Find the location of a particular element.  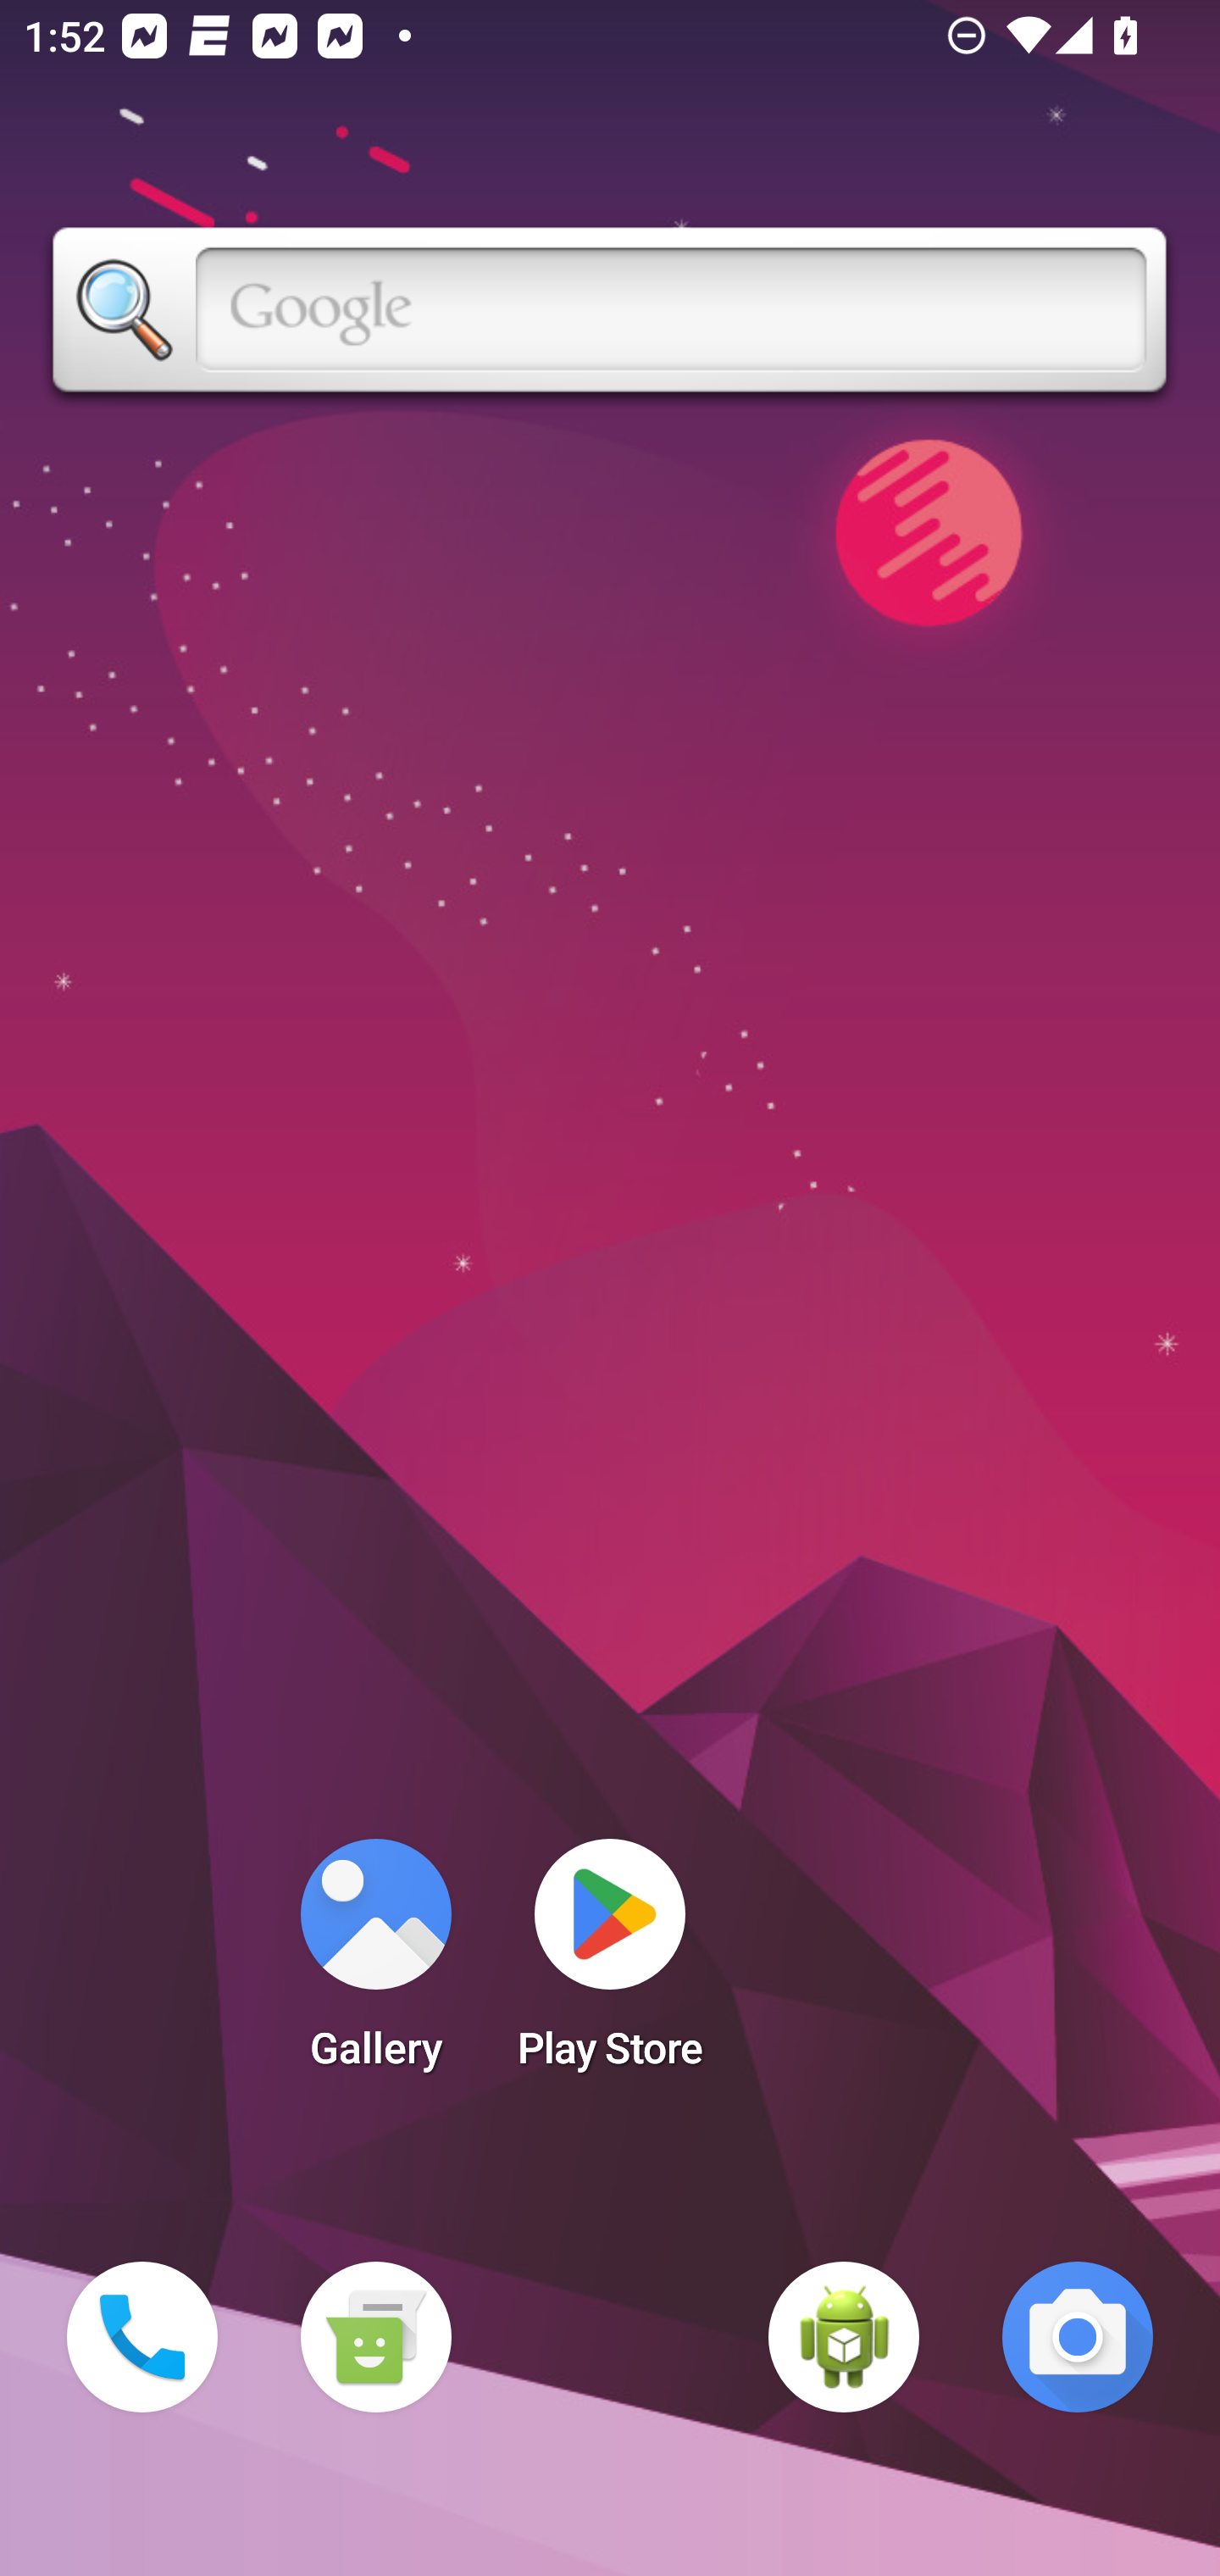

Messaging is located at coordinates (375, 2337).